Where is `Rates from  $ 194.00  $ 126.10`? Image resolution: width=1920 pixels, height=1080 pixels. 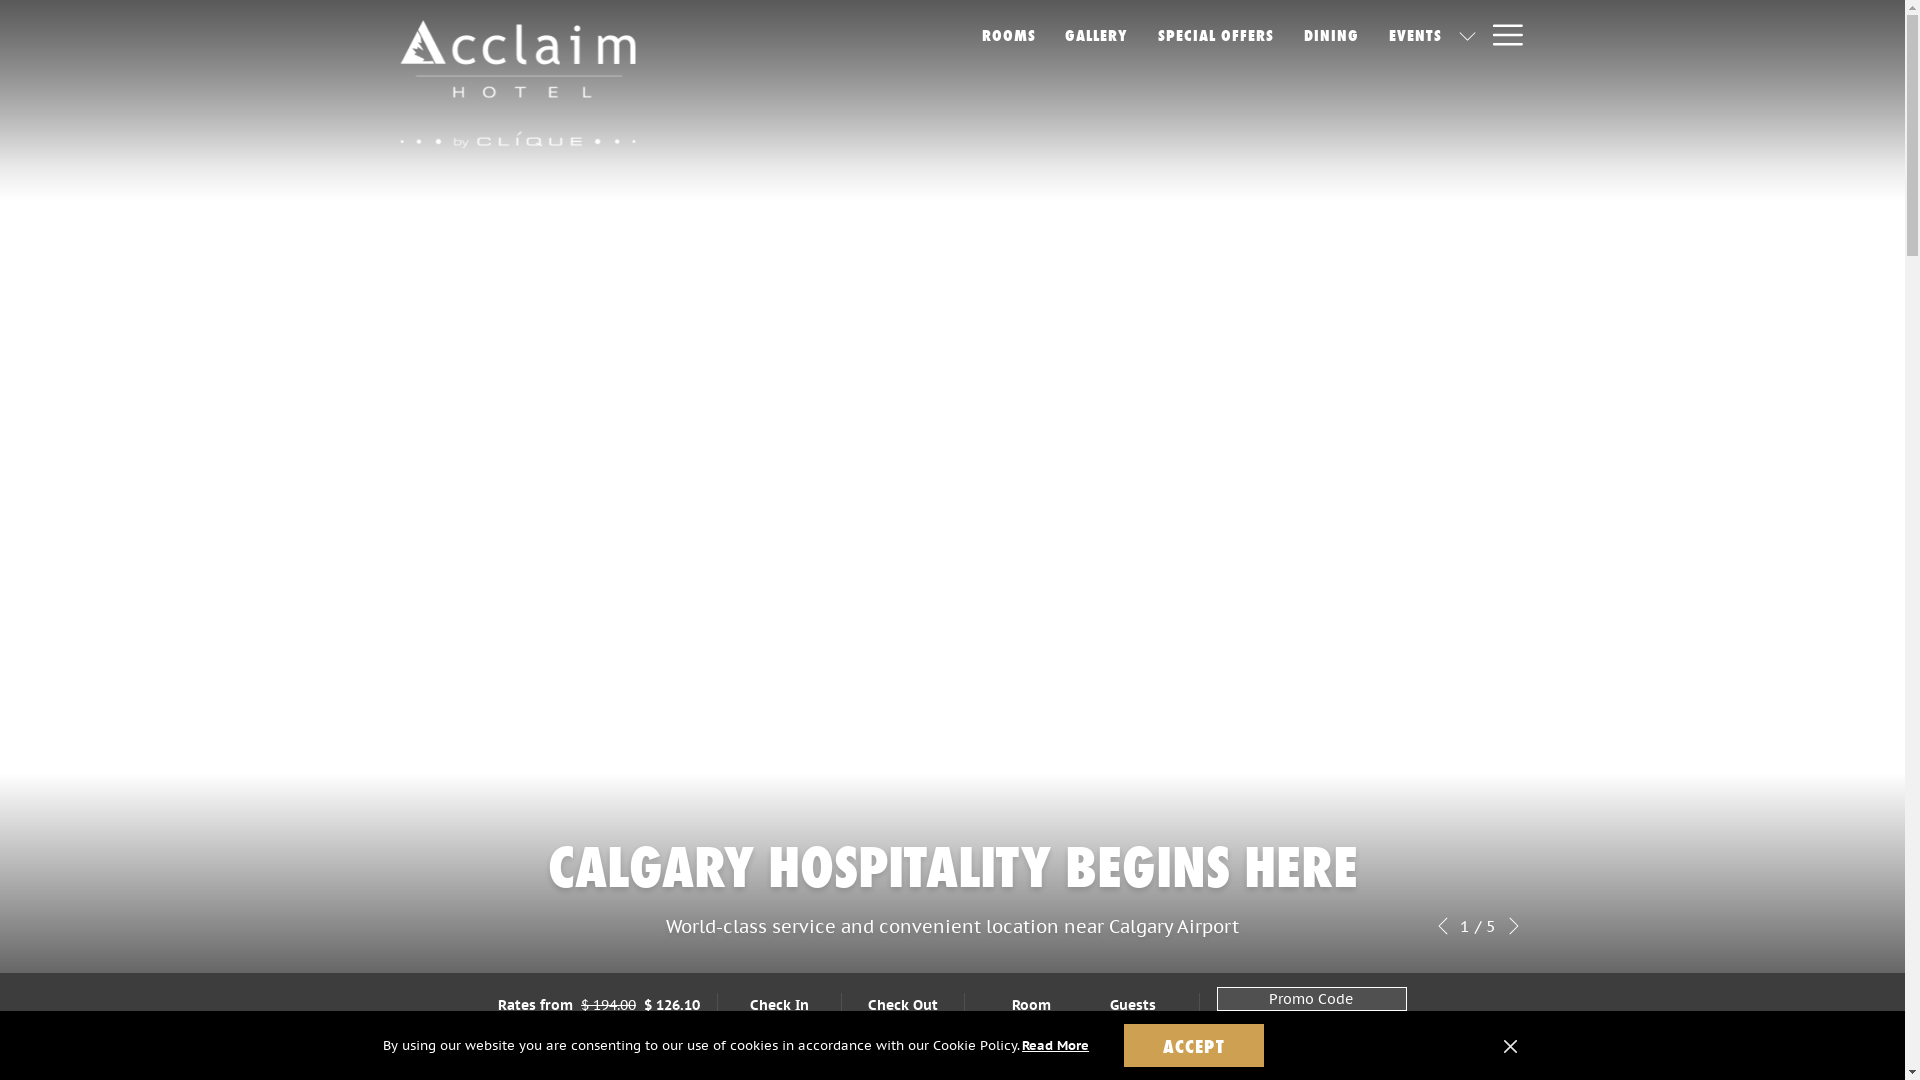 Rates from  $ 194.00  $ 126.10 is located at coordinates (599, 1005).